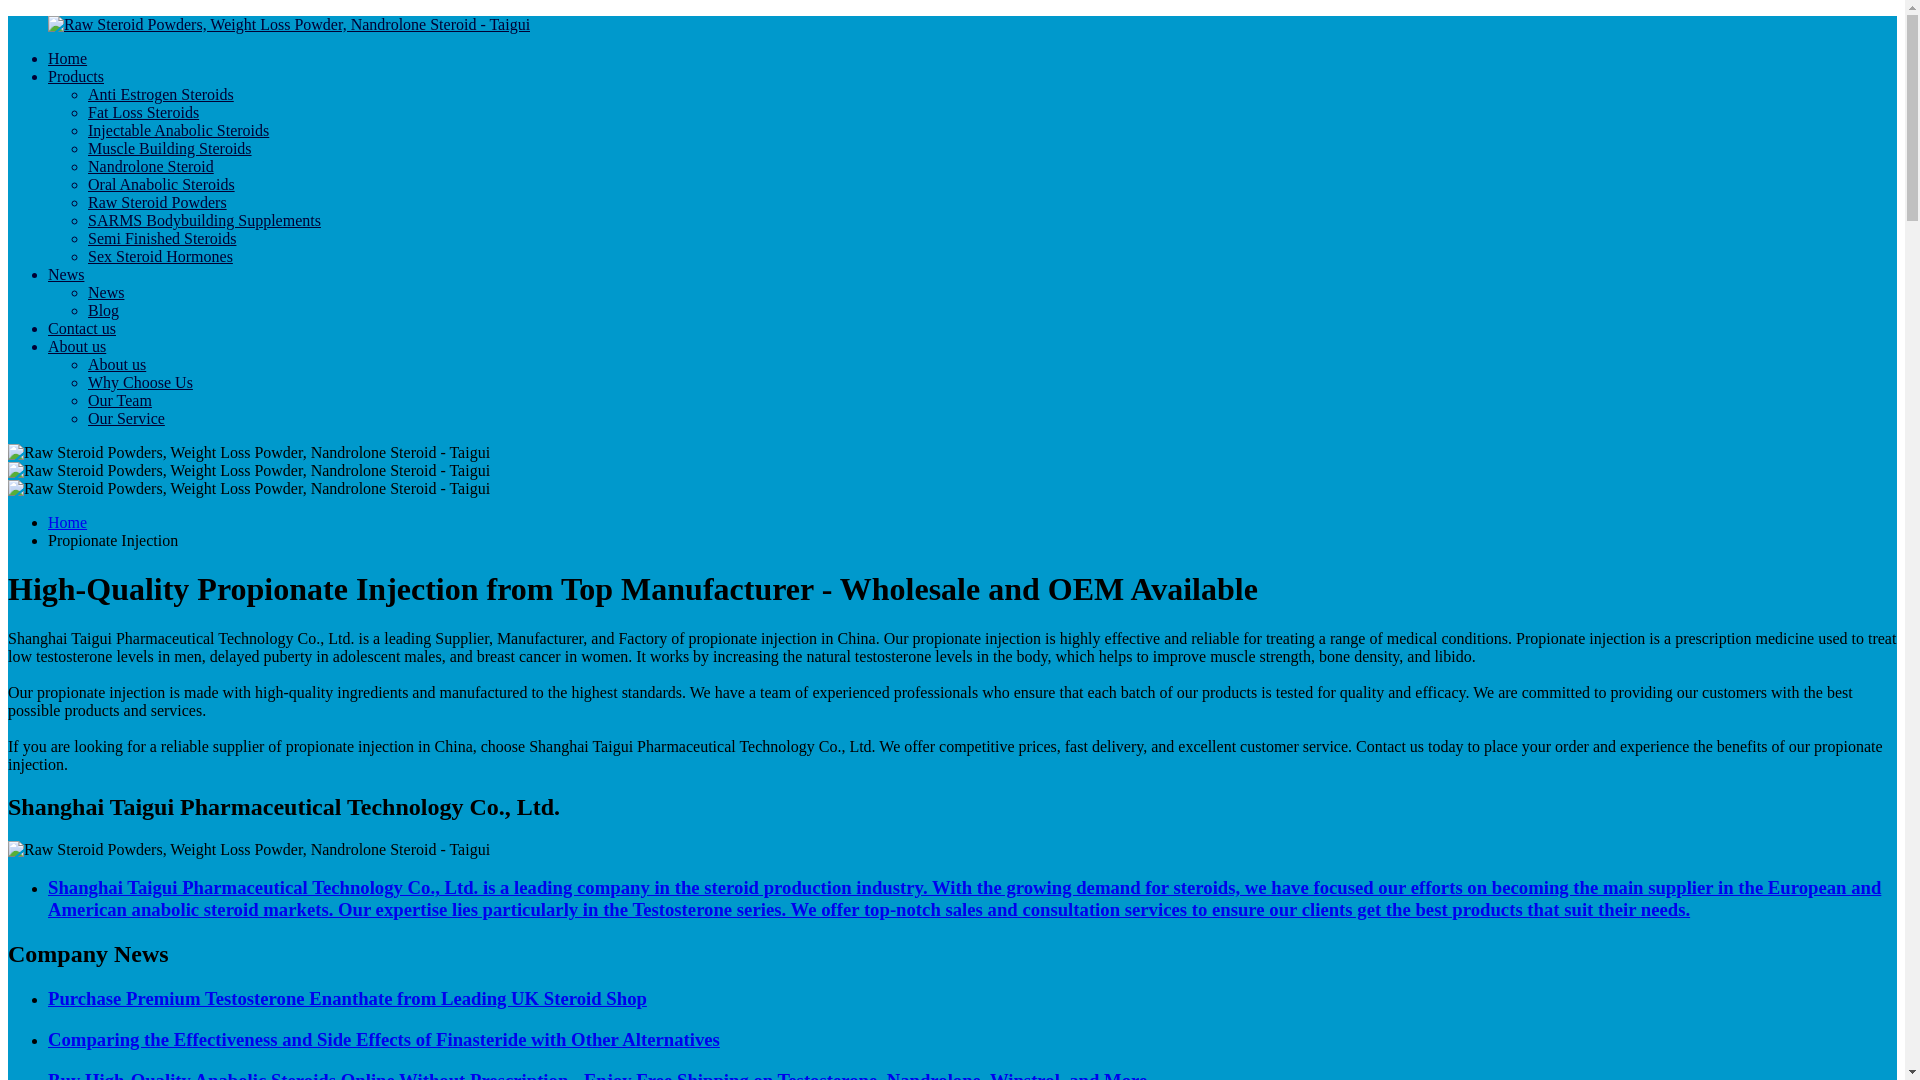  Describe the element at coordinates (116, 364) in the screenshot. I see `About us` at that location.